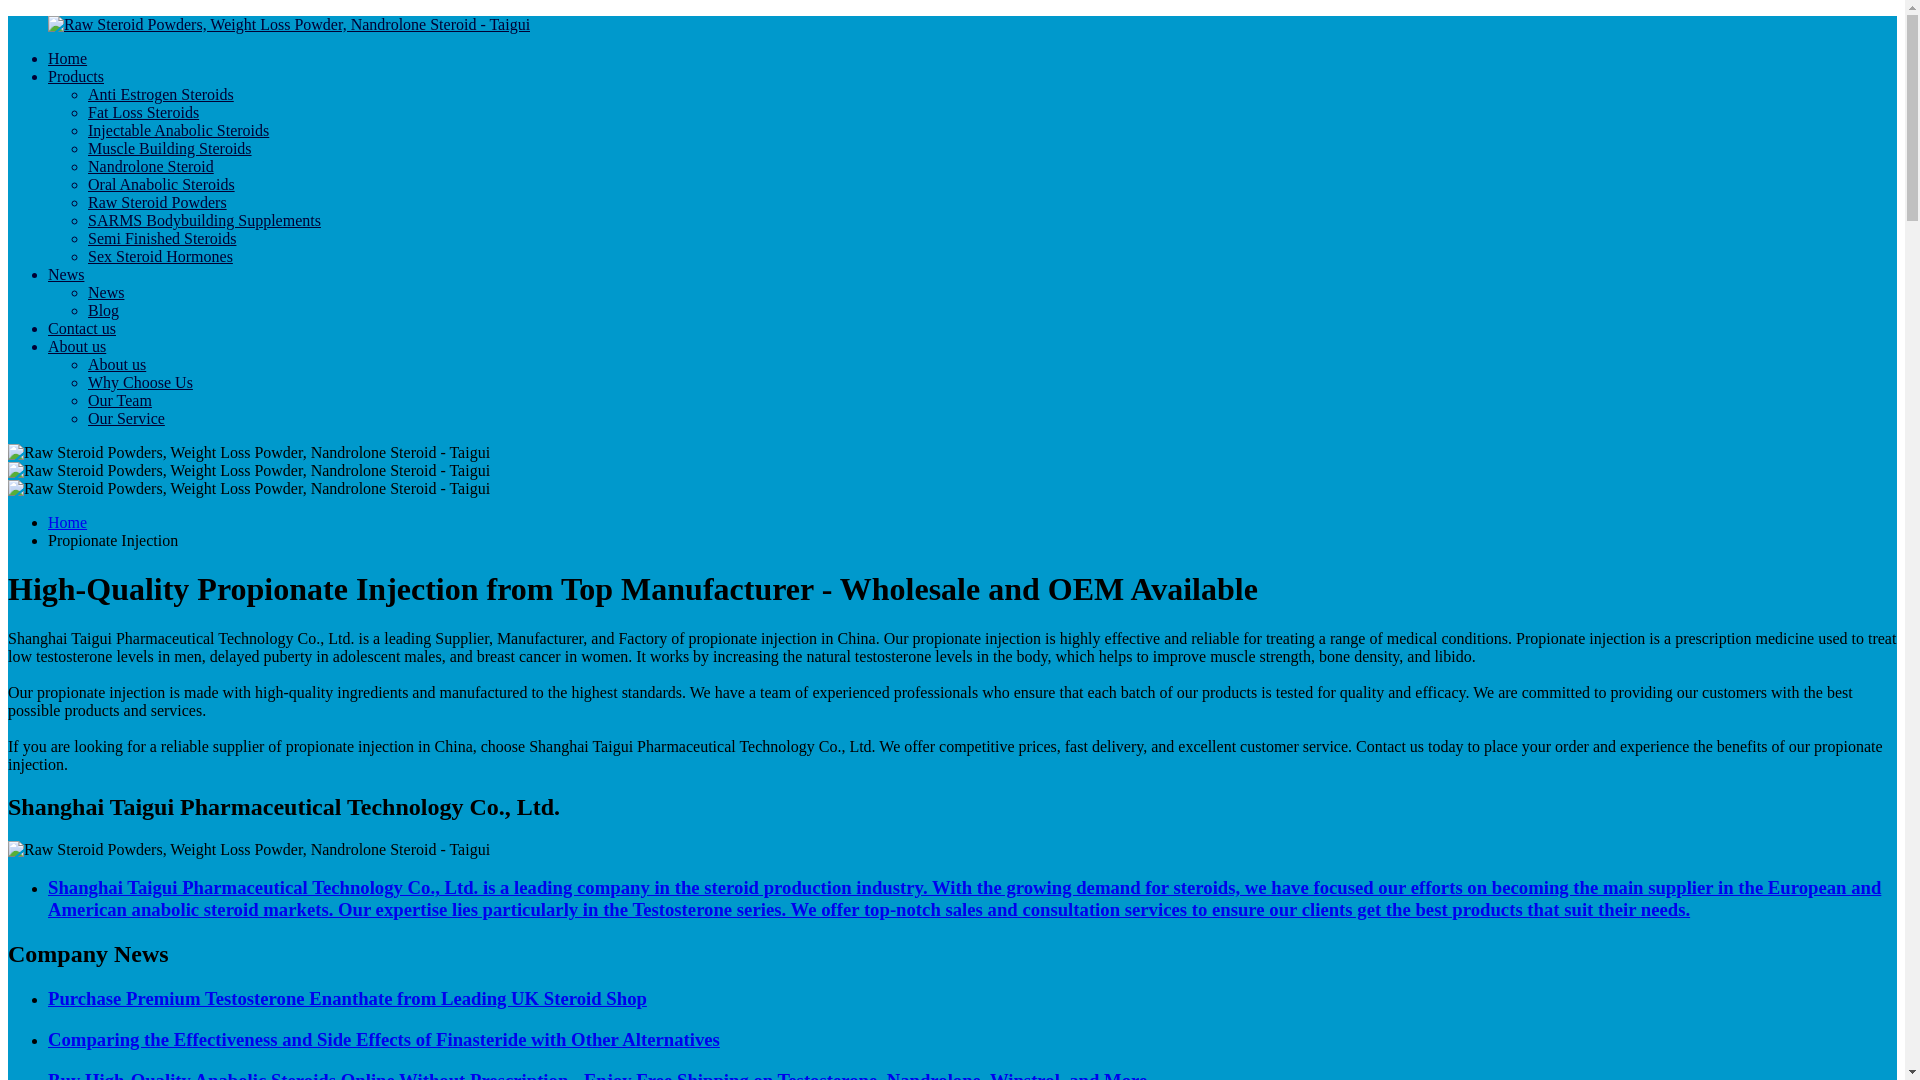  Describe the element at coordinates (116, 364) in the screenshot. I see `About us` at that location.